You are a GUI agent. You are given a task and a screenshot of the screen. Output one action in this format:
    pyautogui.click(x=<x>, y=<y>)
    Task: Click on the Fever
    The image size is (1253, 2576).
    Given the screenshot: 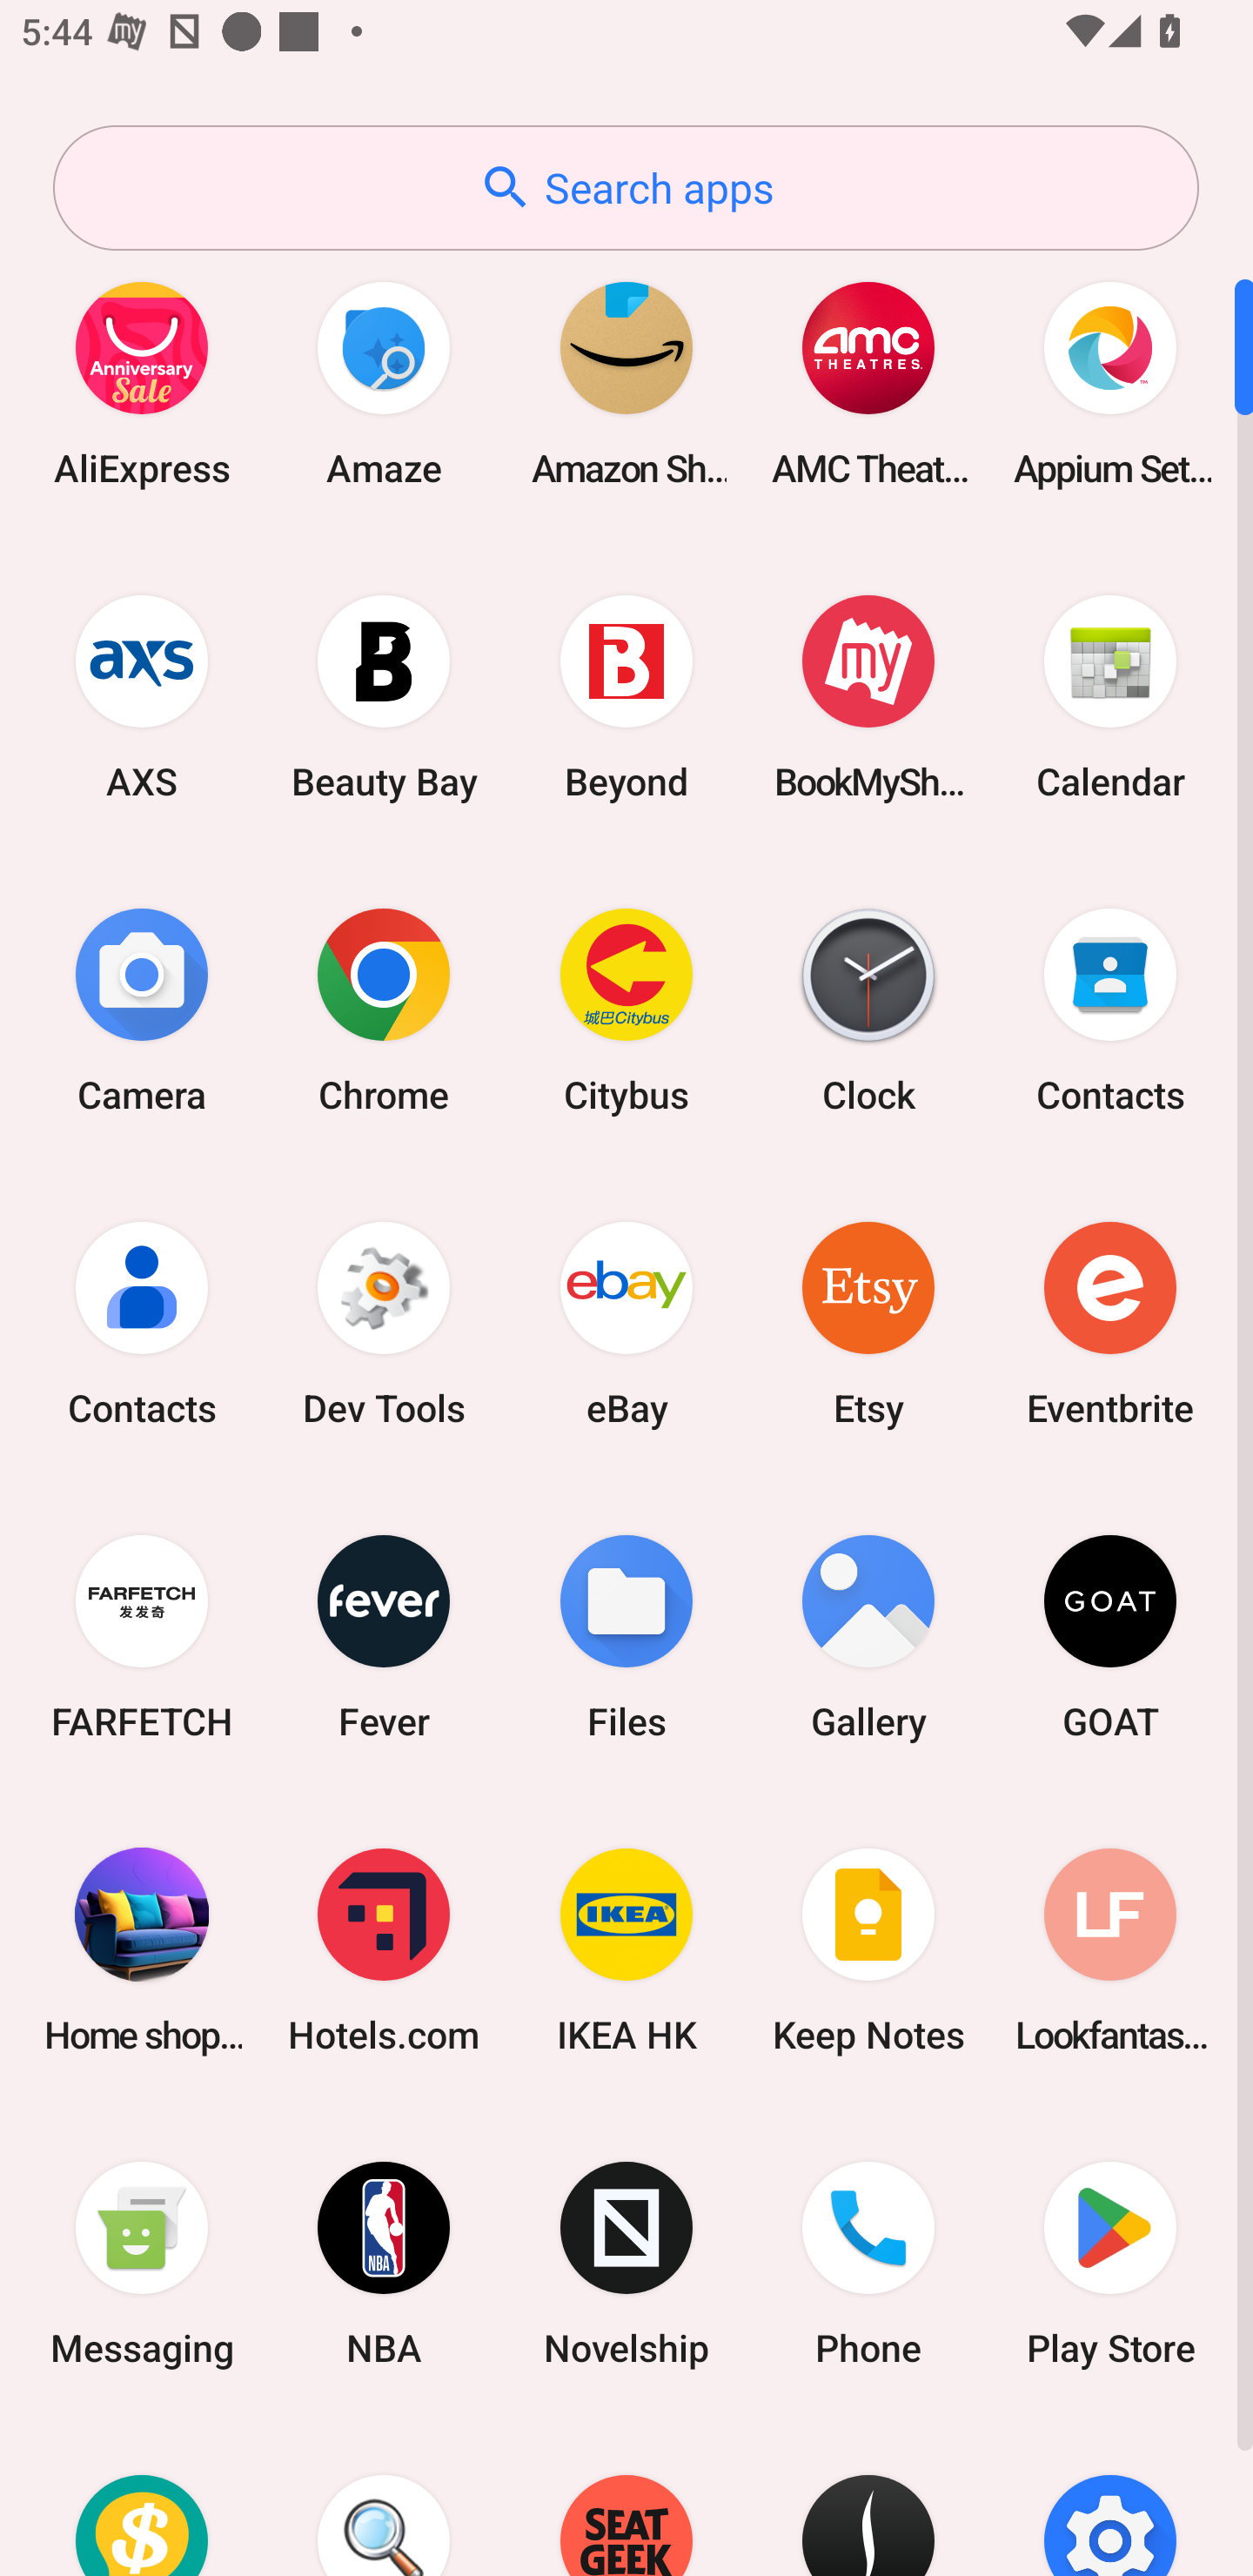 What is the action you would take?
    pyautogui.click(x=384, y=1636)
    